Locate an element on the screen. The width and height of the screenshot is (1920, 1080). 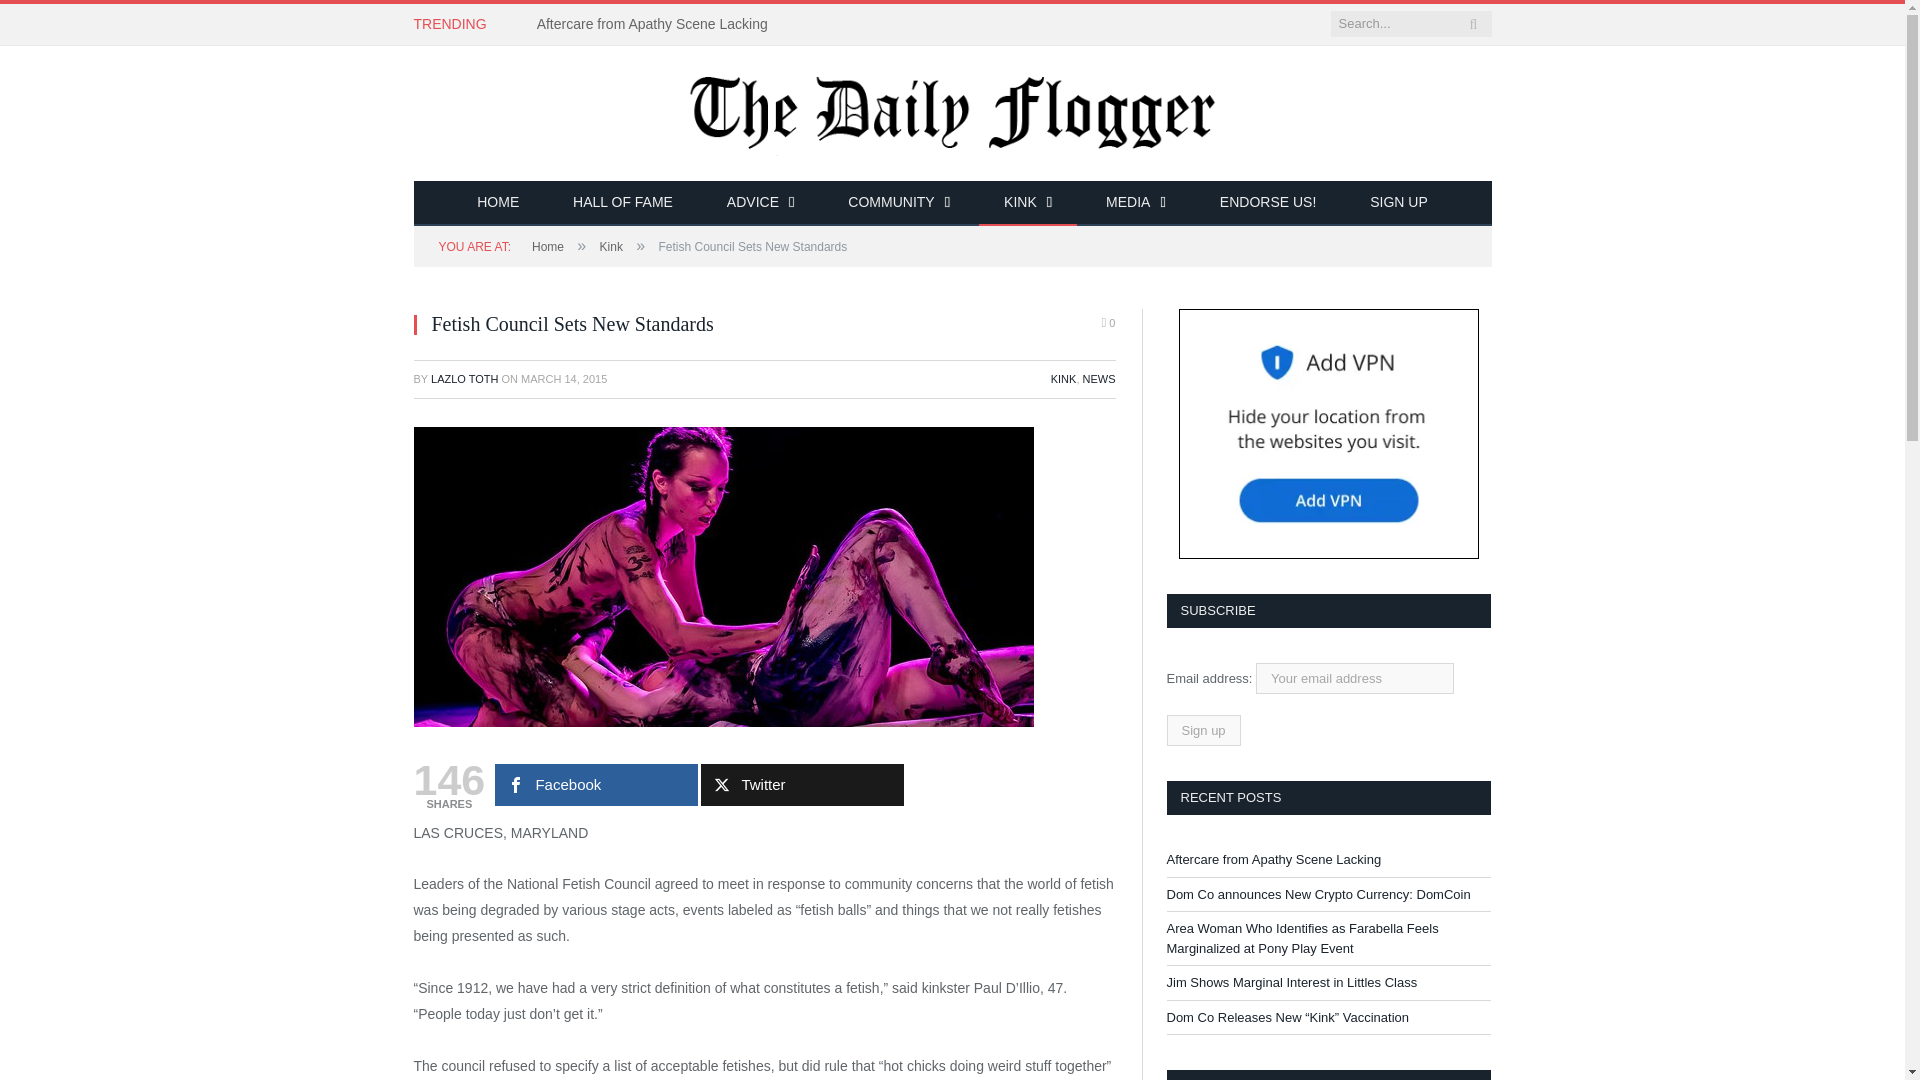
Fetish Council Sets New Standards is located at coordinates (724, 575).